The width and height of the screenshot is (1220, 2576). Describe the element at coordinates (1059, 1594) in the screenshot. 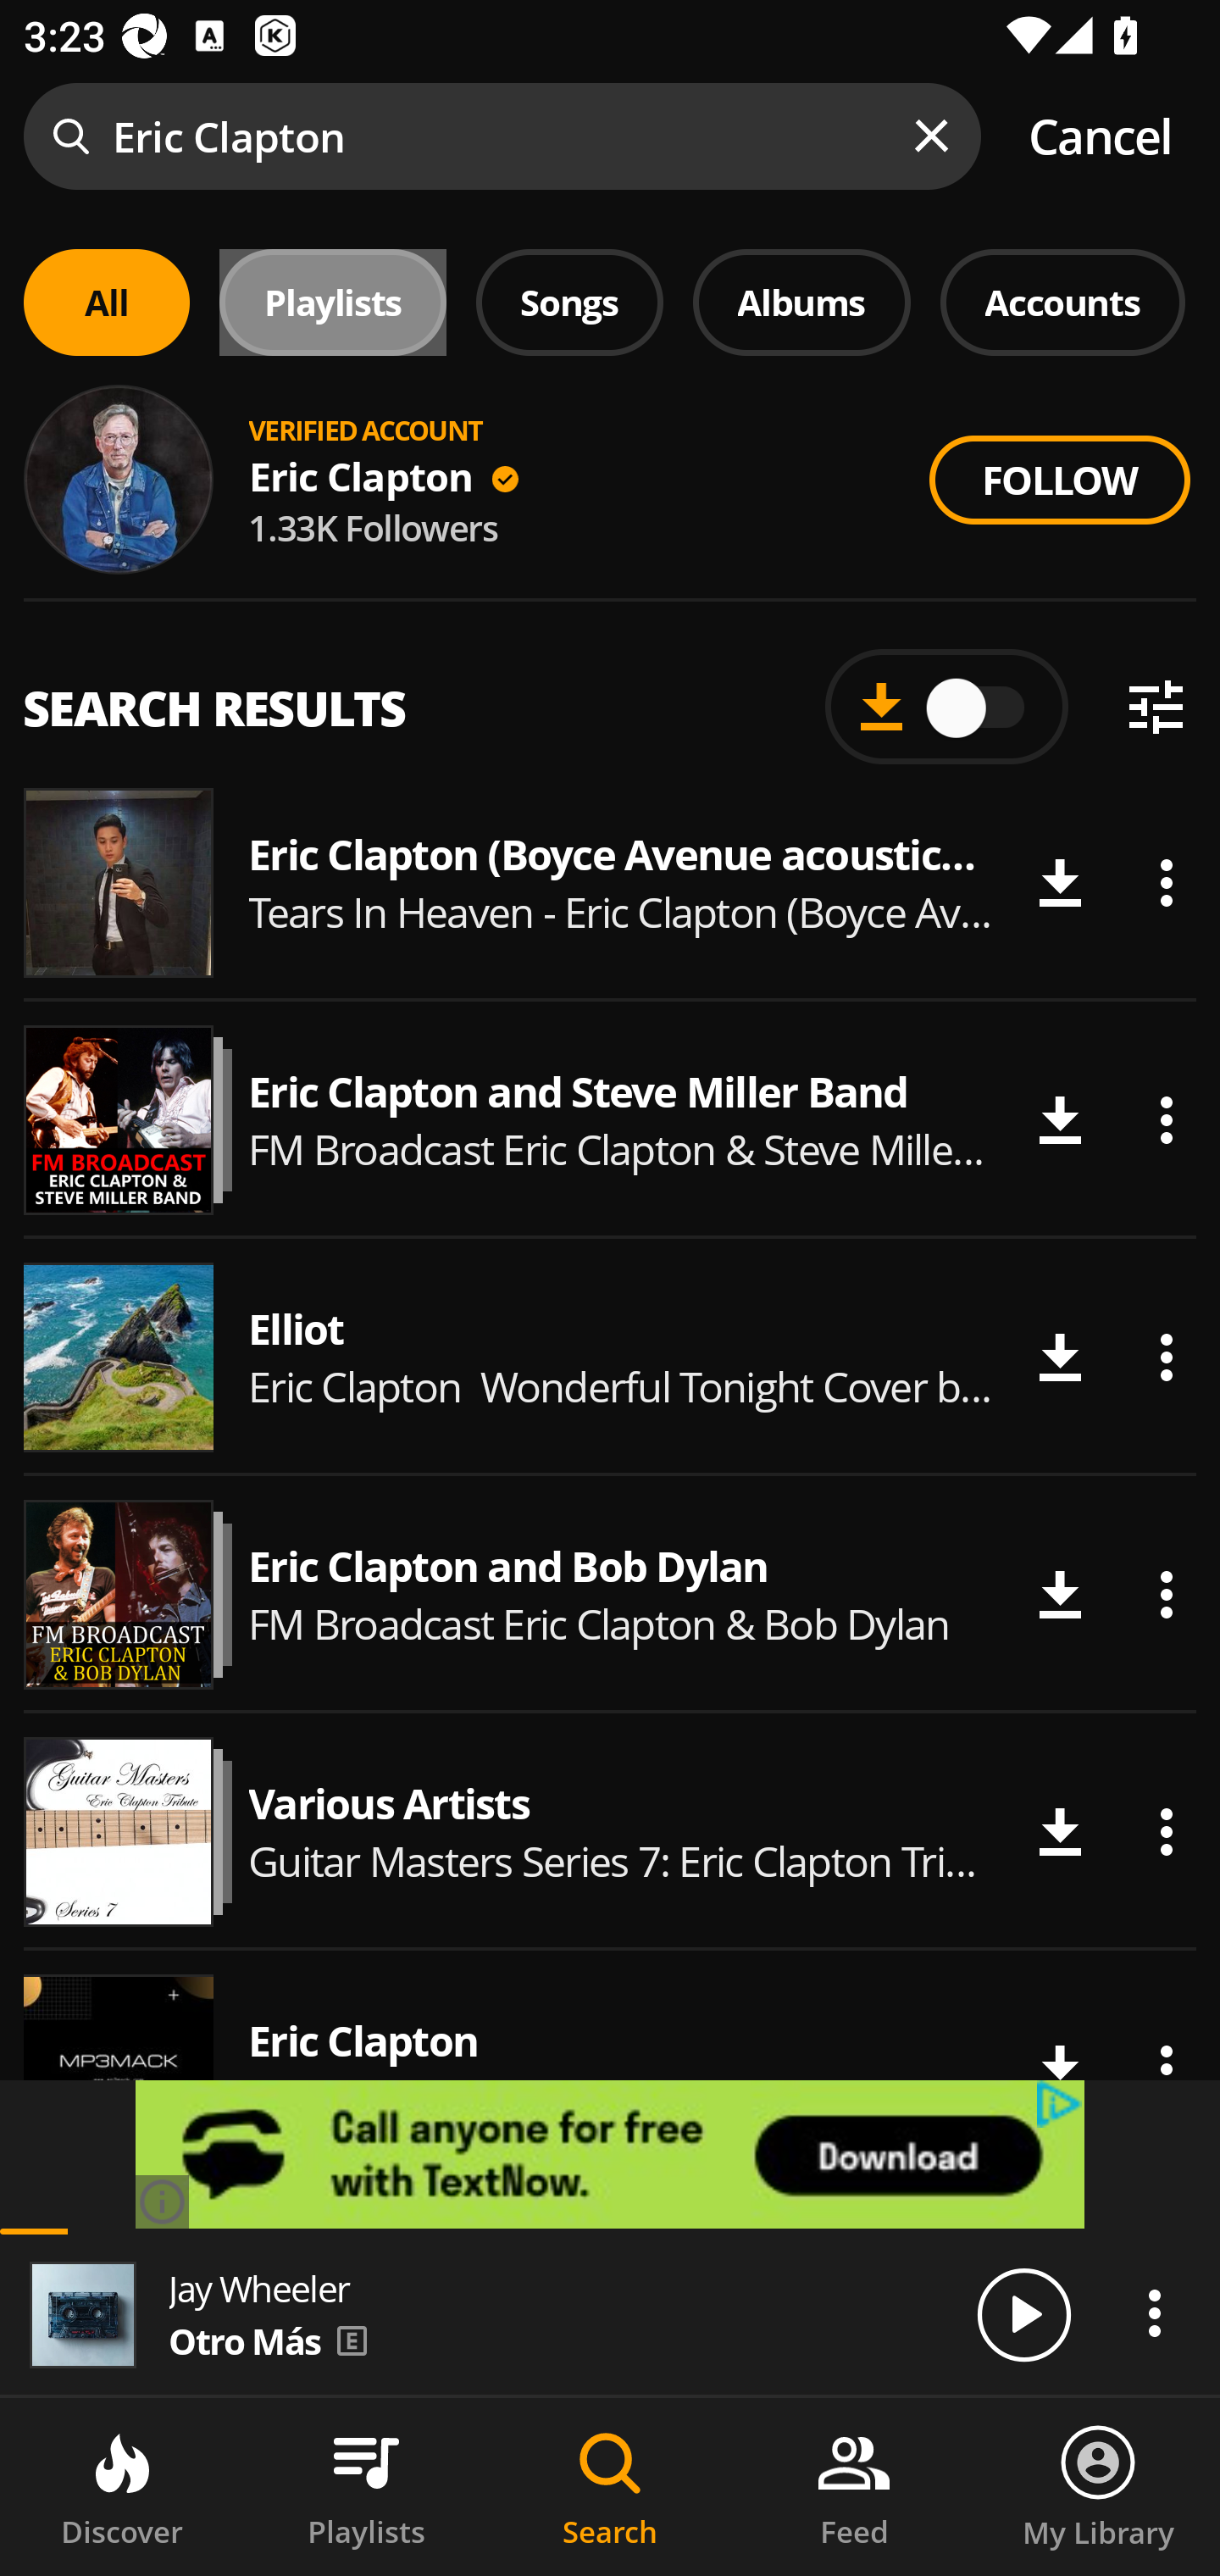

I see `Download` at that location.